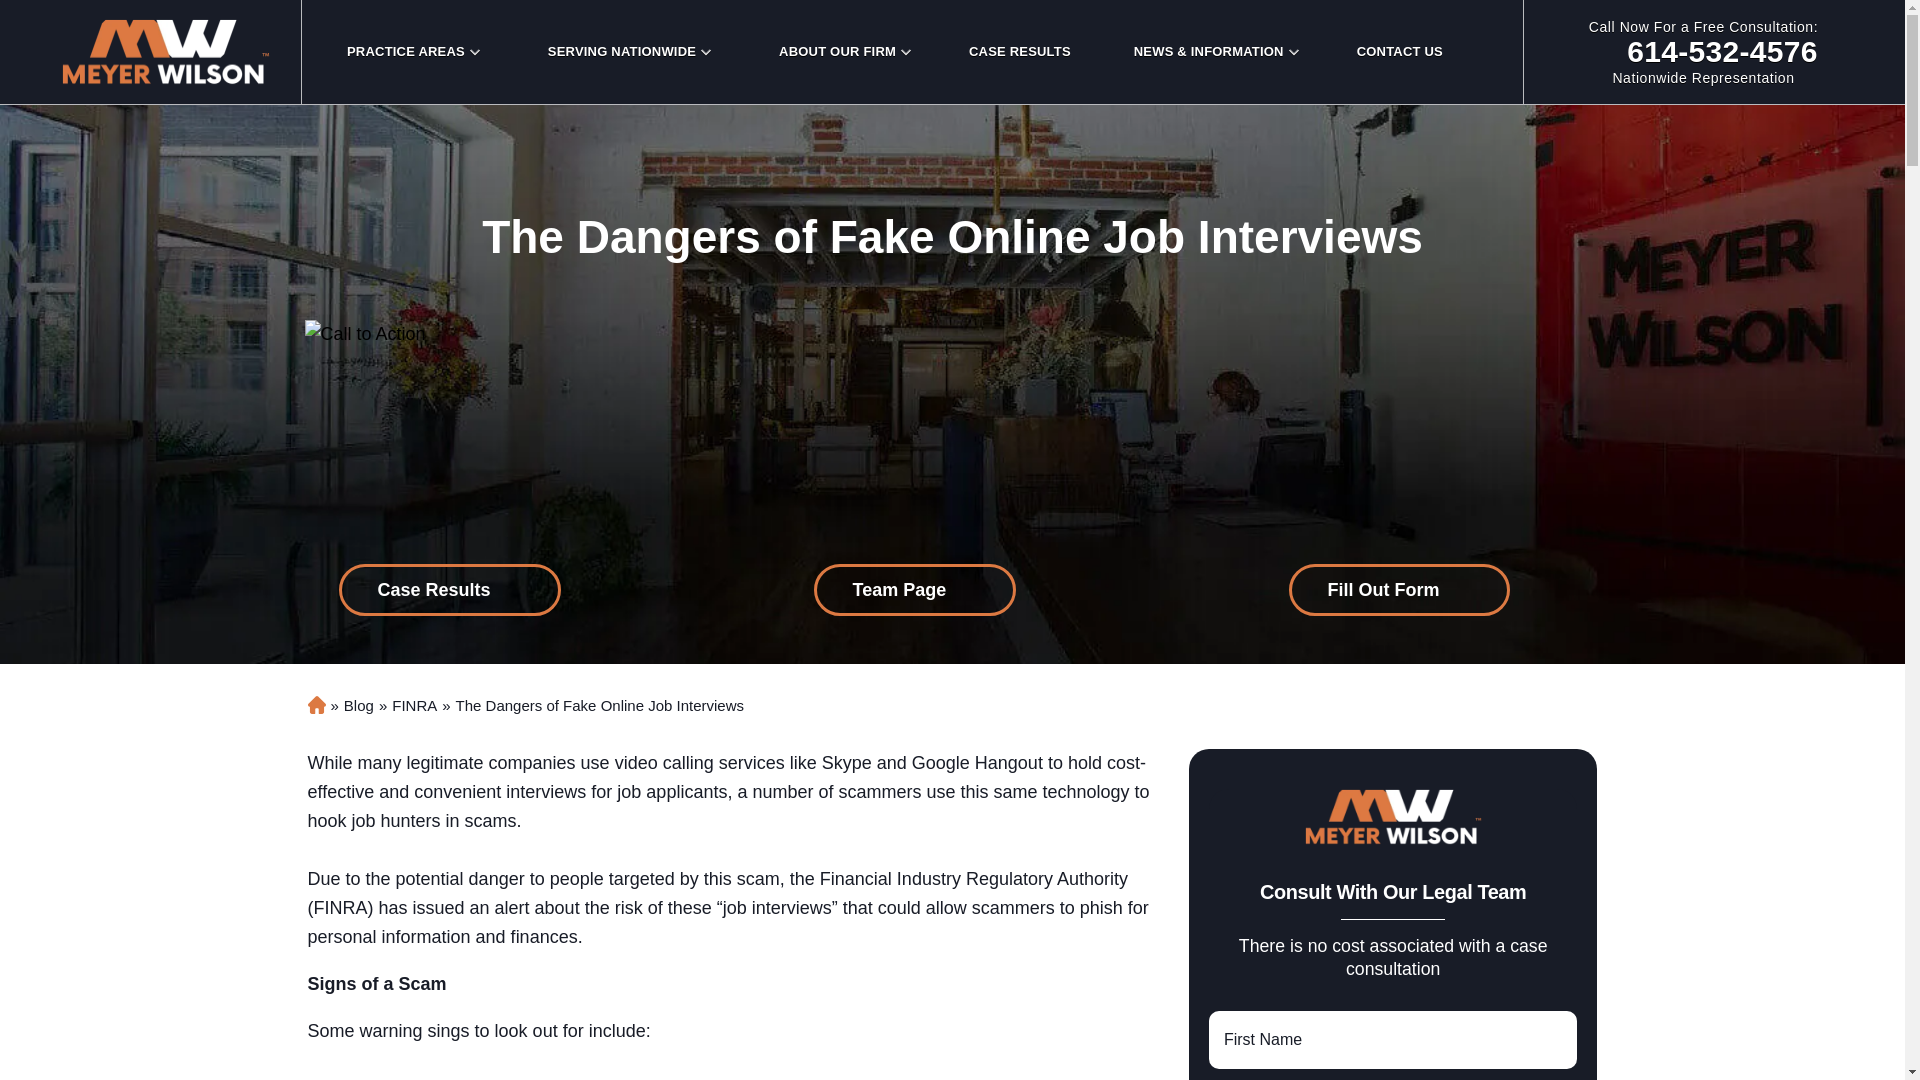  What do you see at coordinates (1398, 589) in the screenshot?
I see `Team Page` at bounding box center [1398, 589].